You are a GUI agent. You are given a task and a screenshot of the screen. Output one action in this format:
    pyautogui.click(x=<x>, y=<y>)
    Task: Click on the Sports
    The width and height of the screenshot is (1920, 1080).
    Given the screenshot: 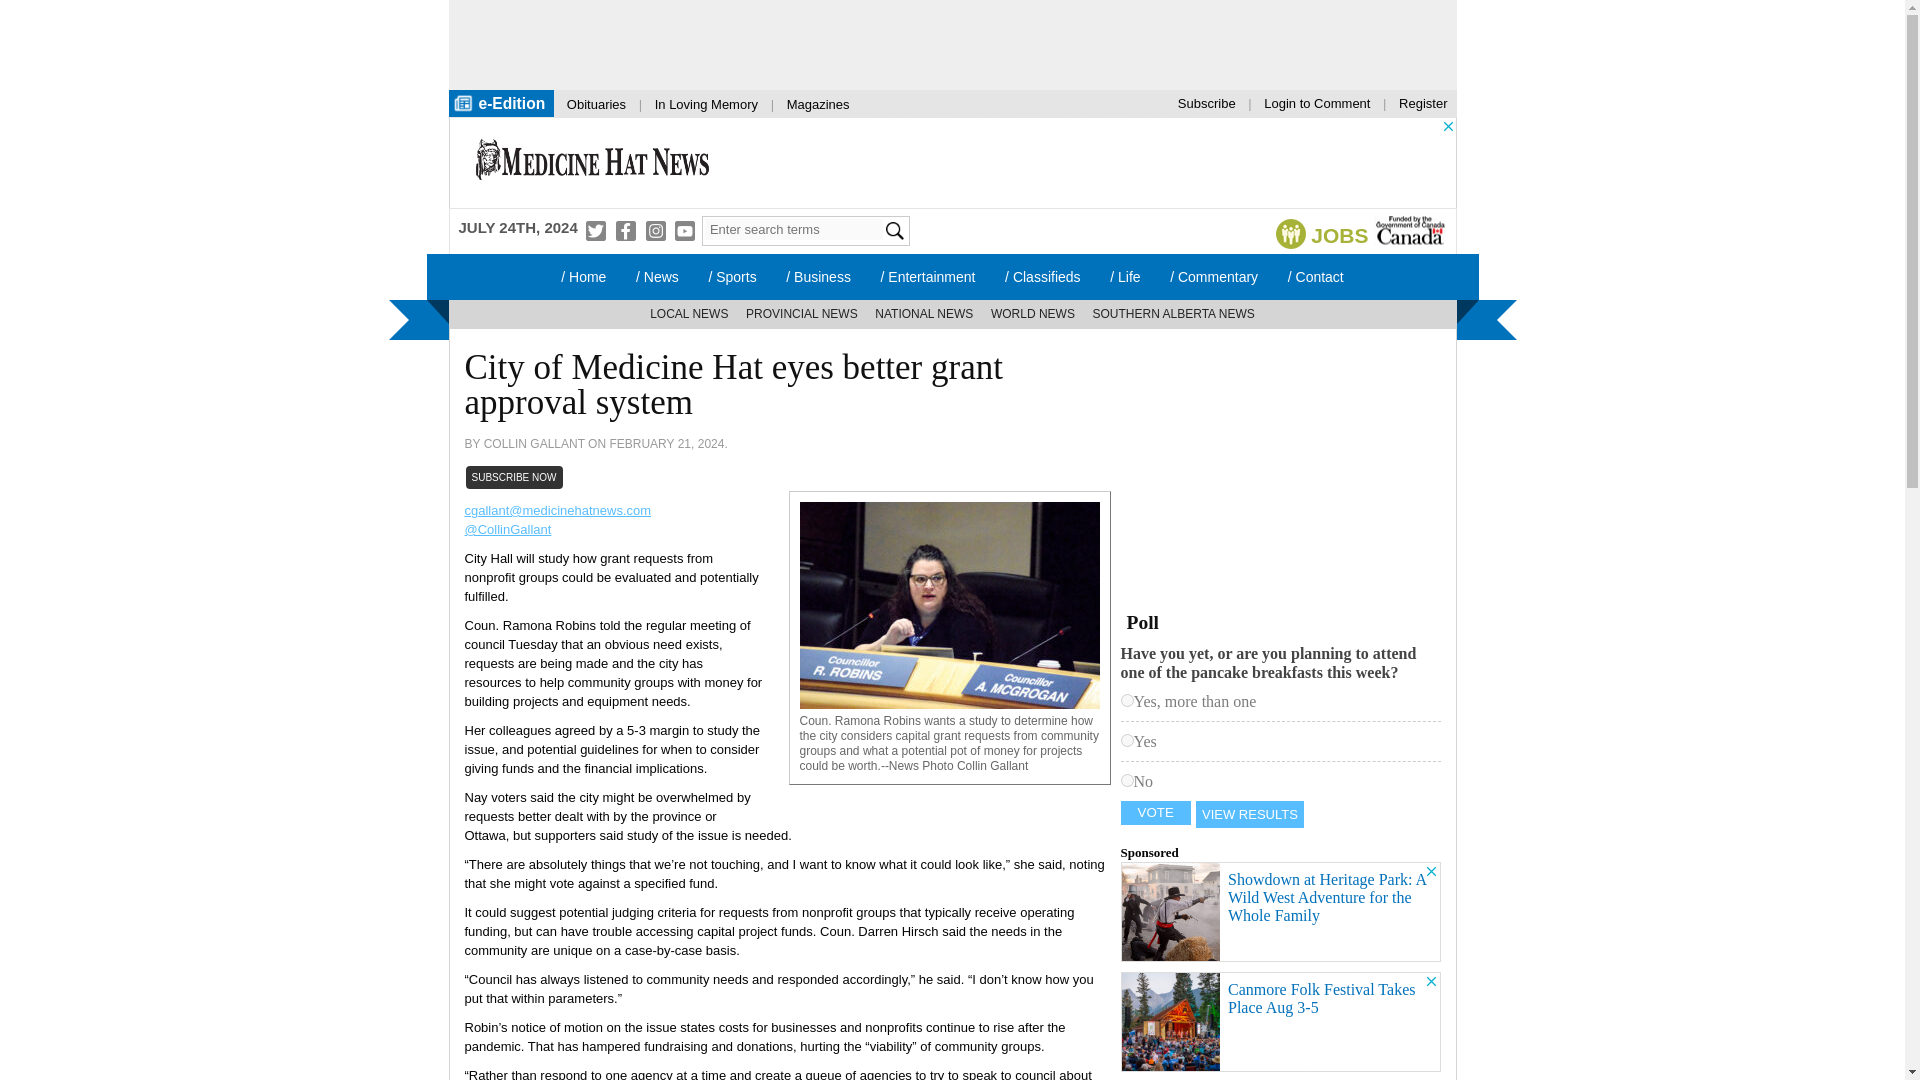 What is the action you would take?
    pyautogui.click(x=732, y=276)
    